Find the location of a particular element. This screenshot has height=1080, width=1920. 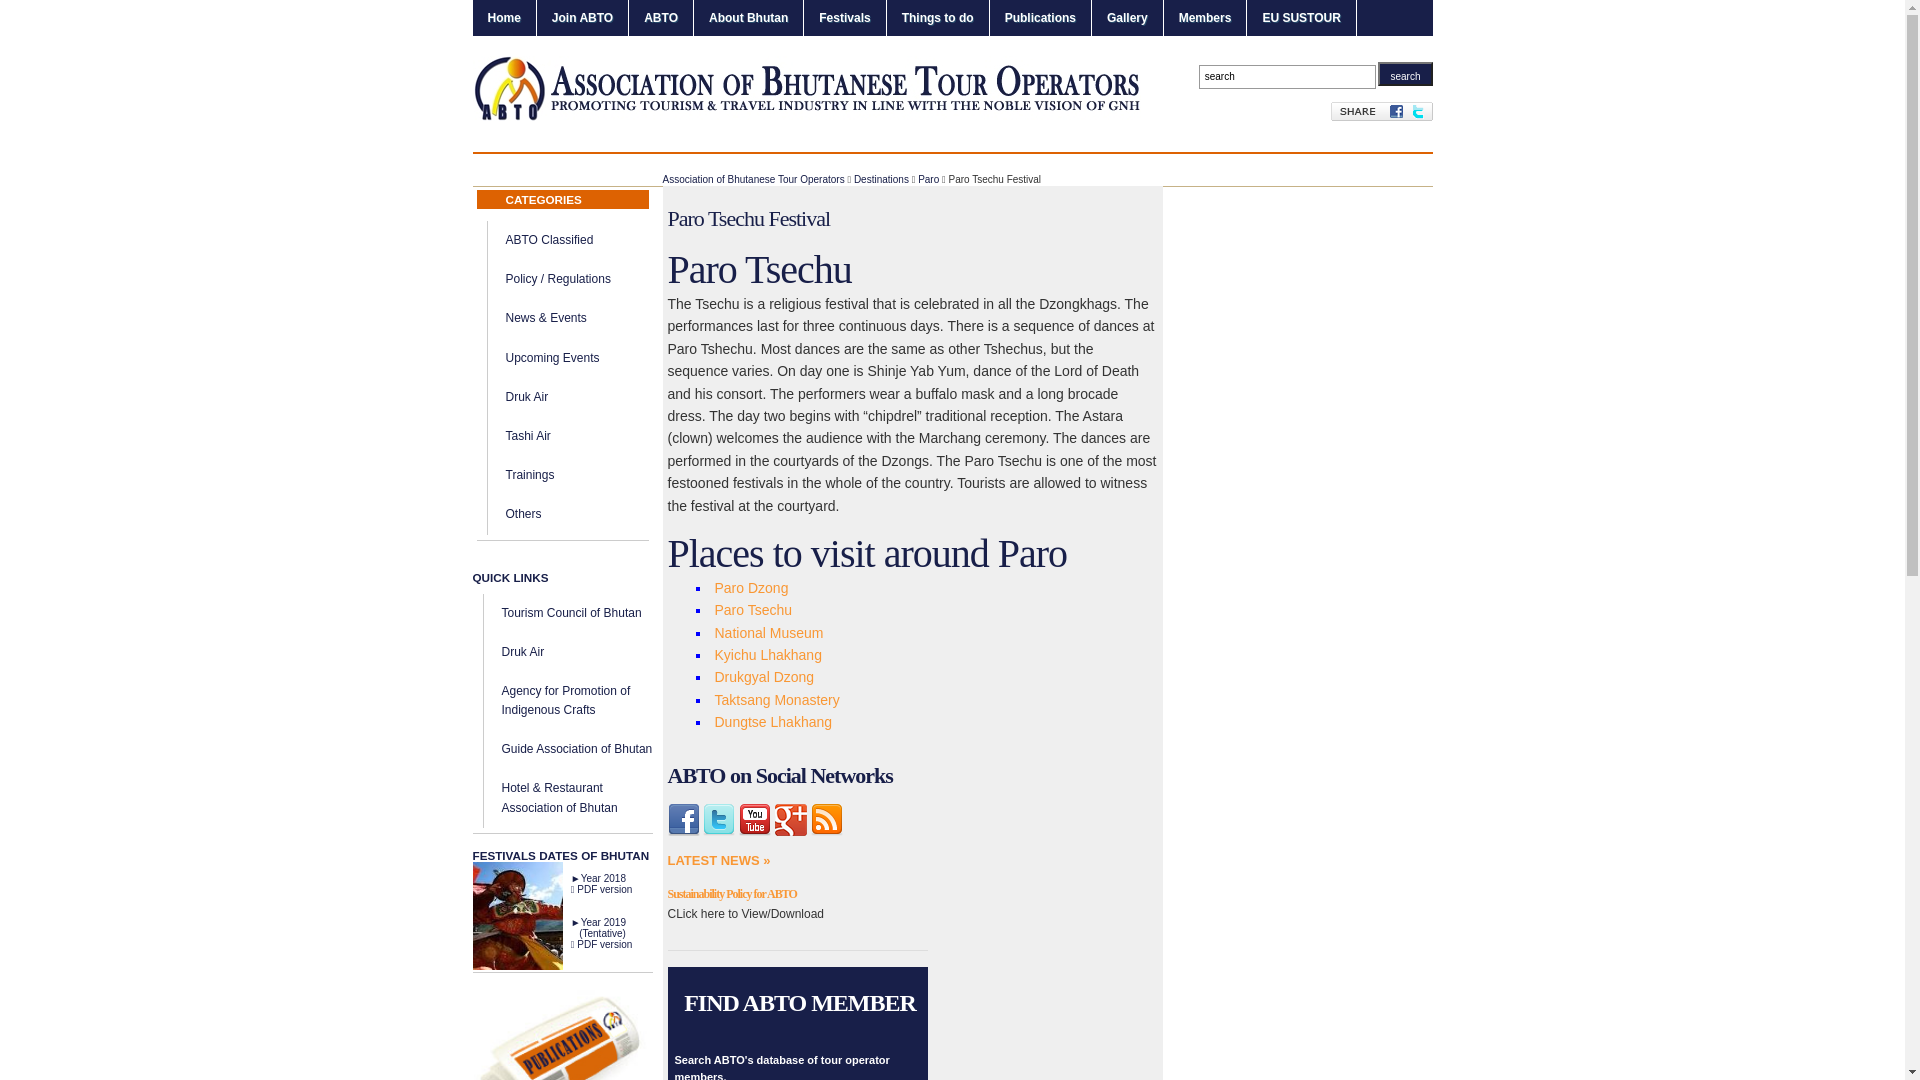

Publications is located at coordinates (1040, 18).